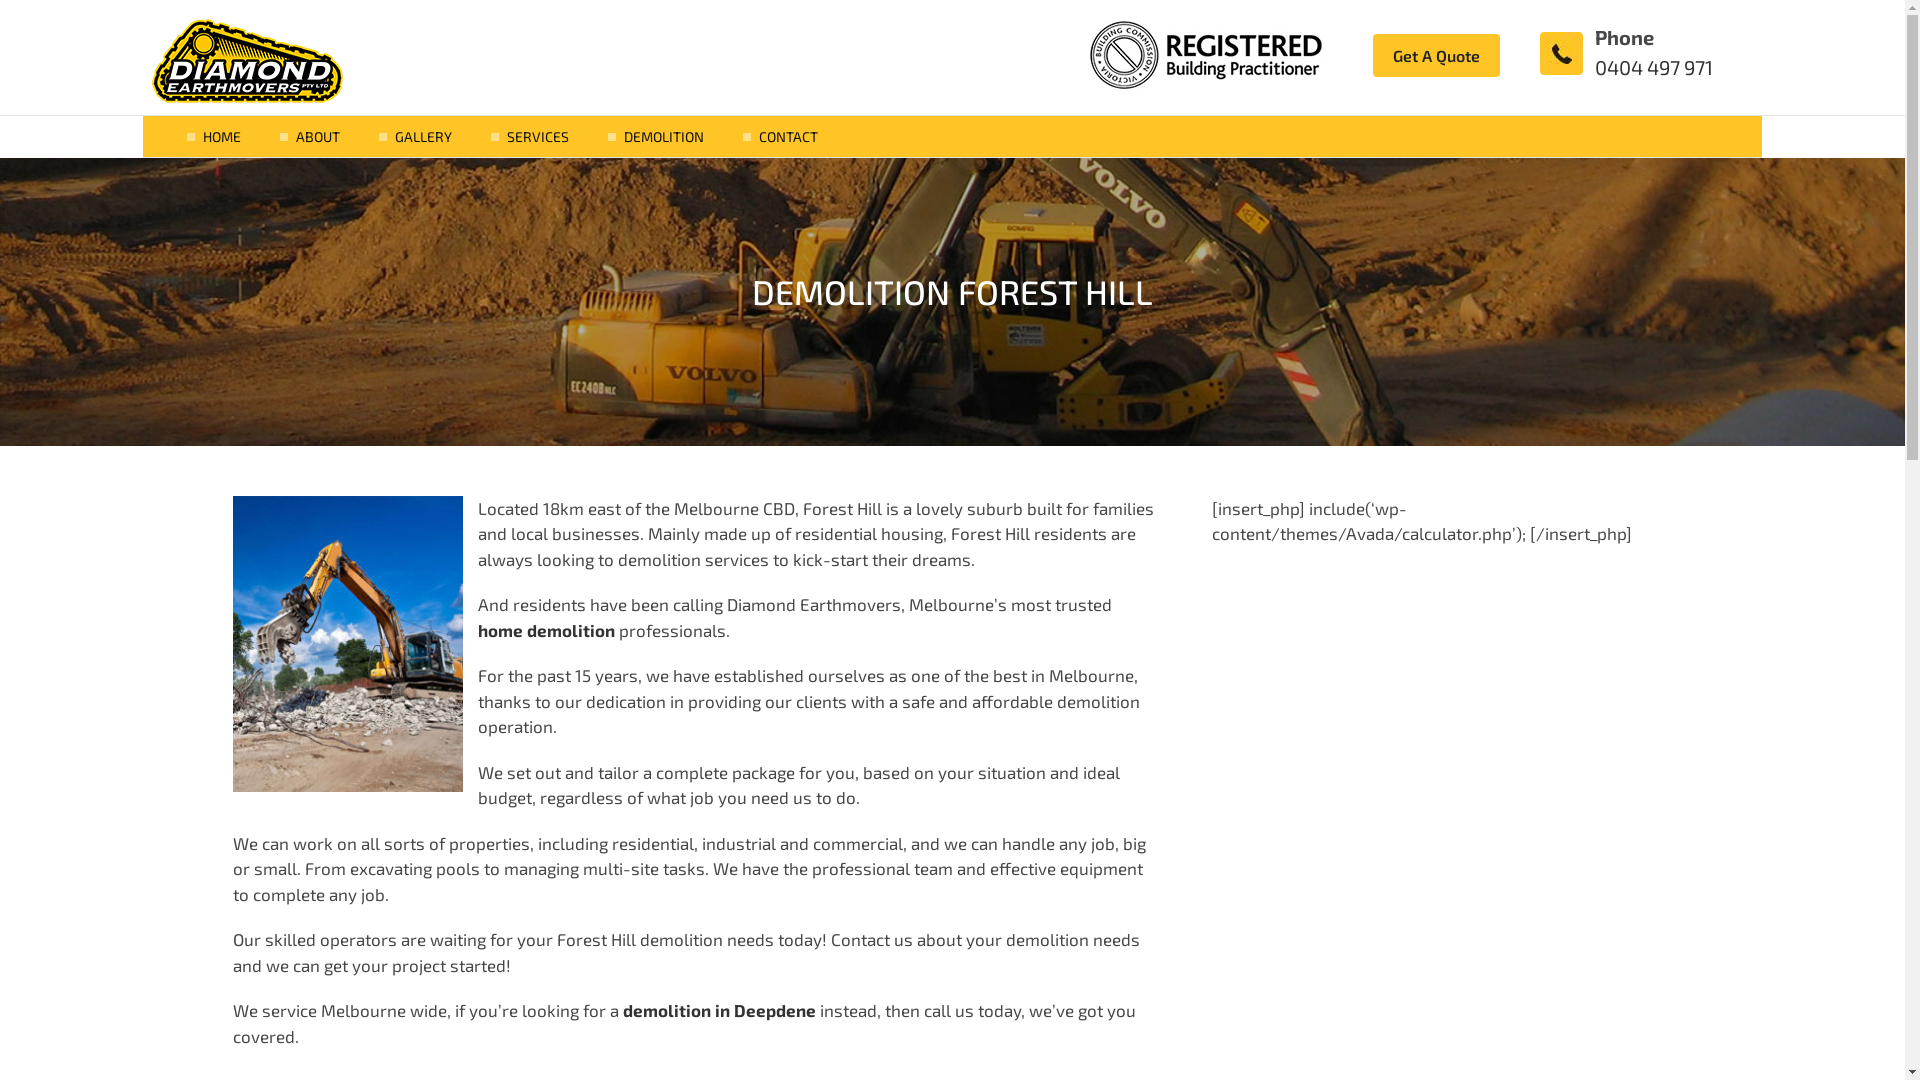 This screenshot has height=1080, width=1920. What do you see at coordinates (664, 136) in the screenshot?
I see `DEMOLITION` at bounding box center [664, 136].